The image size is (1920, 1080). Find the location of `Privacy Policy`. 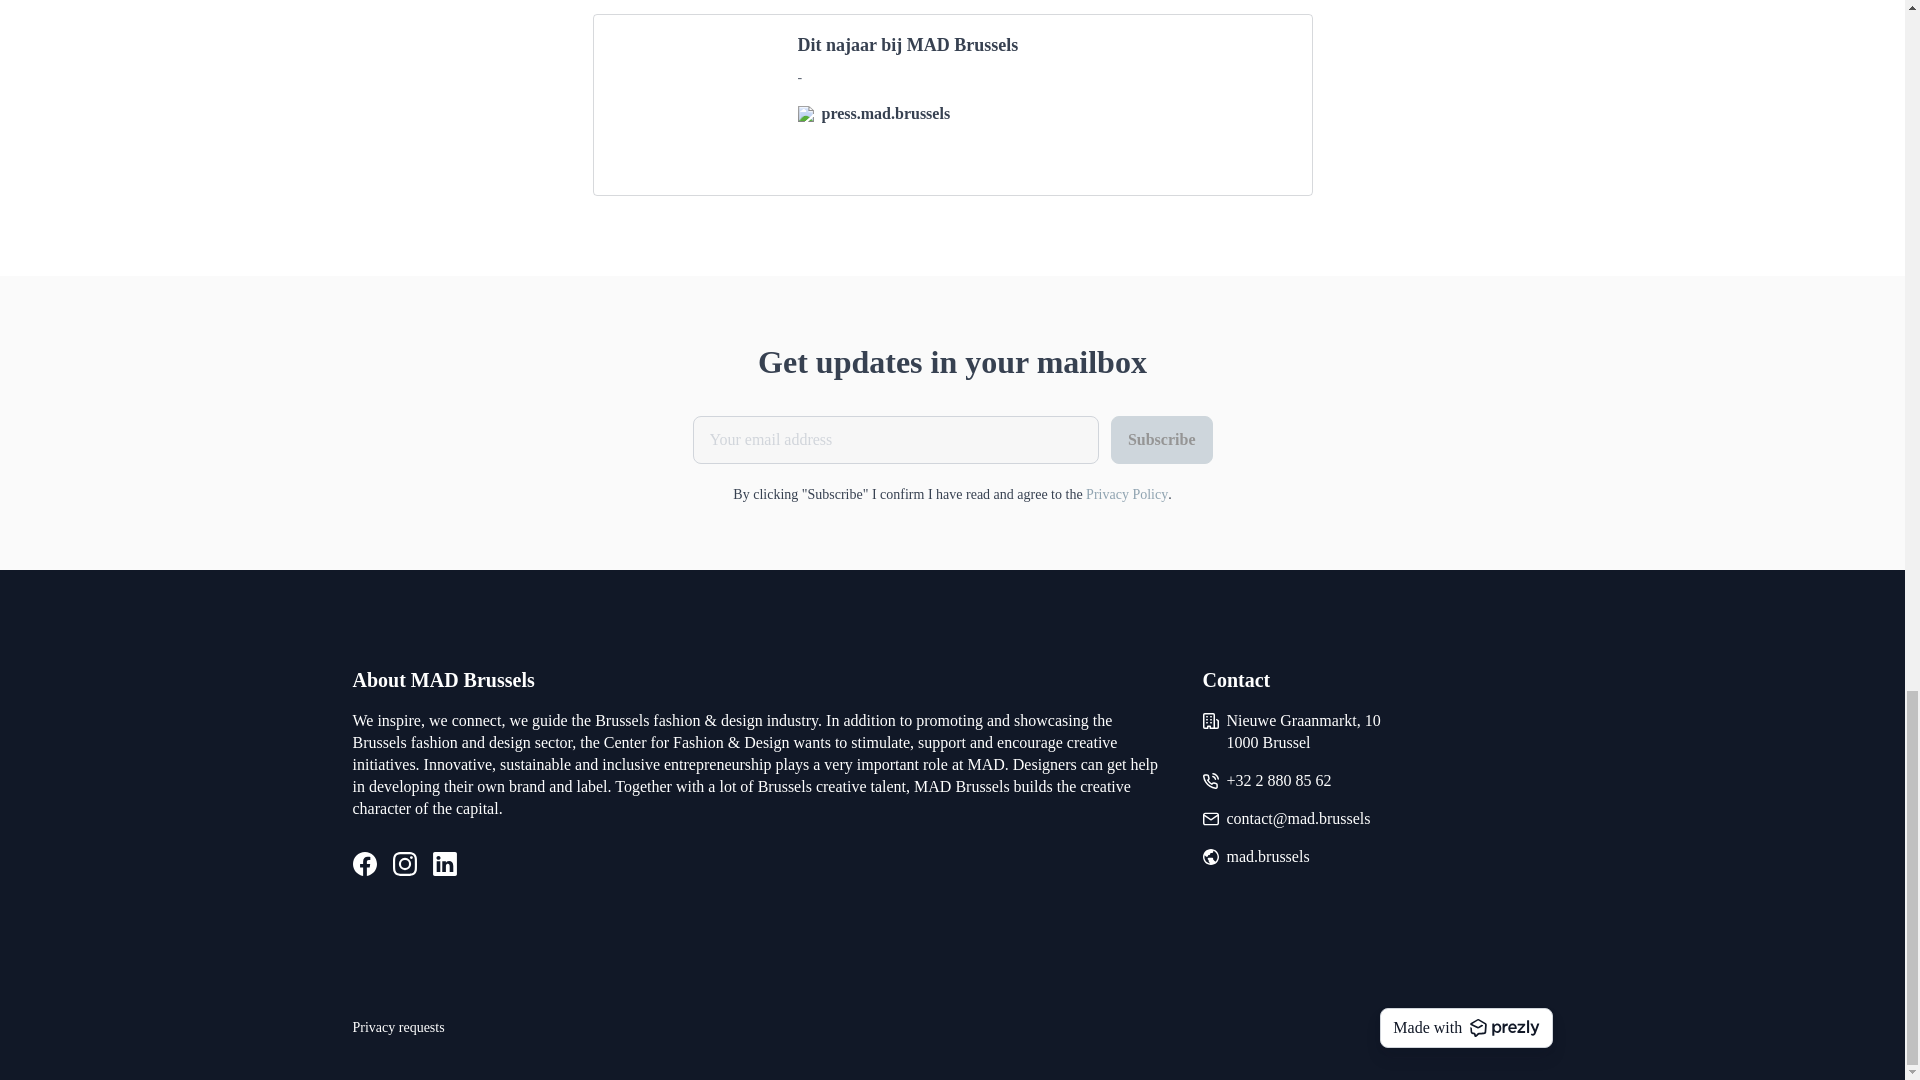

Privacy Policy is located at coordinates (1126, 494).